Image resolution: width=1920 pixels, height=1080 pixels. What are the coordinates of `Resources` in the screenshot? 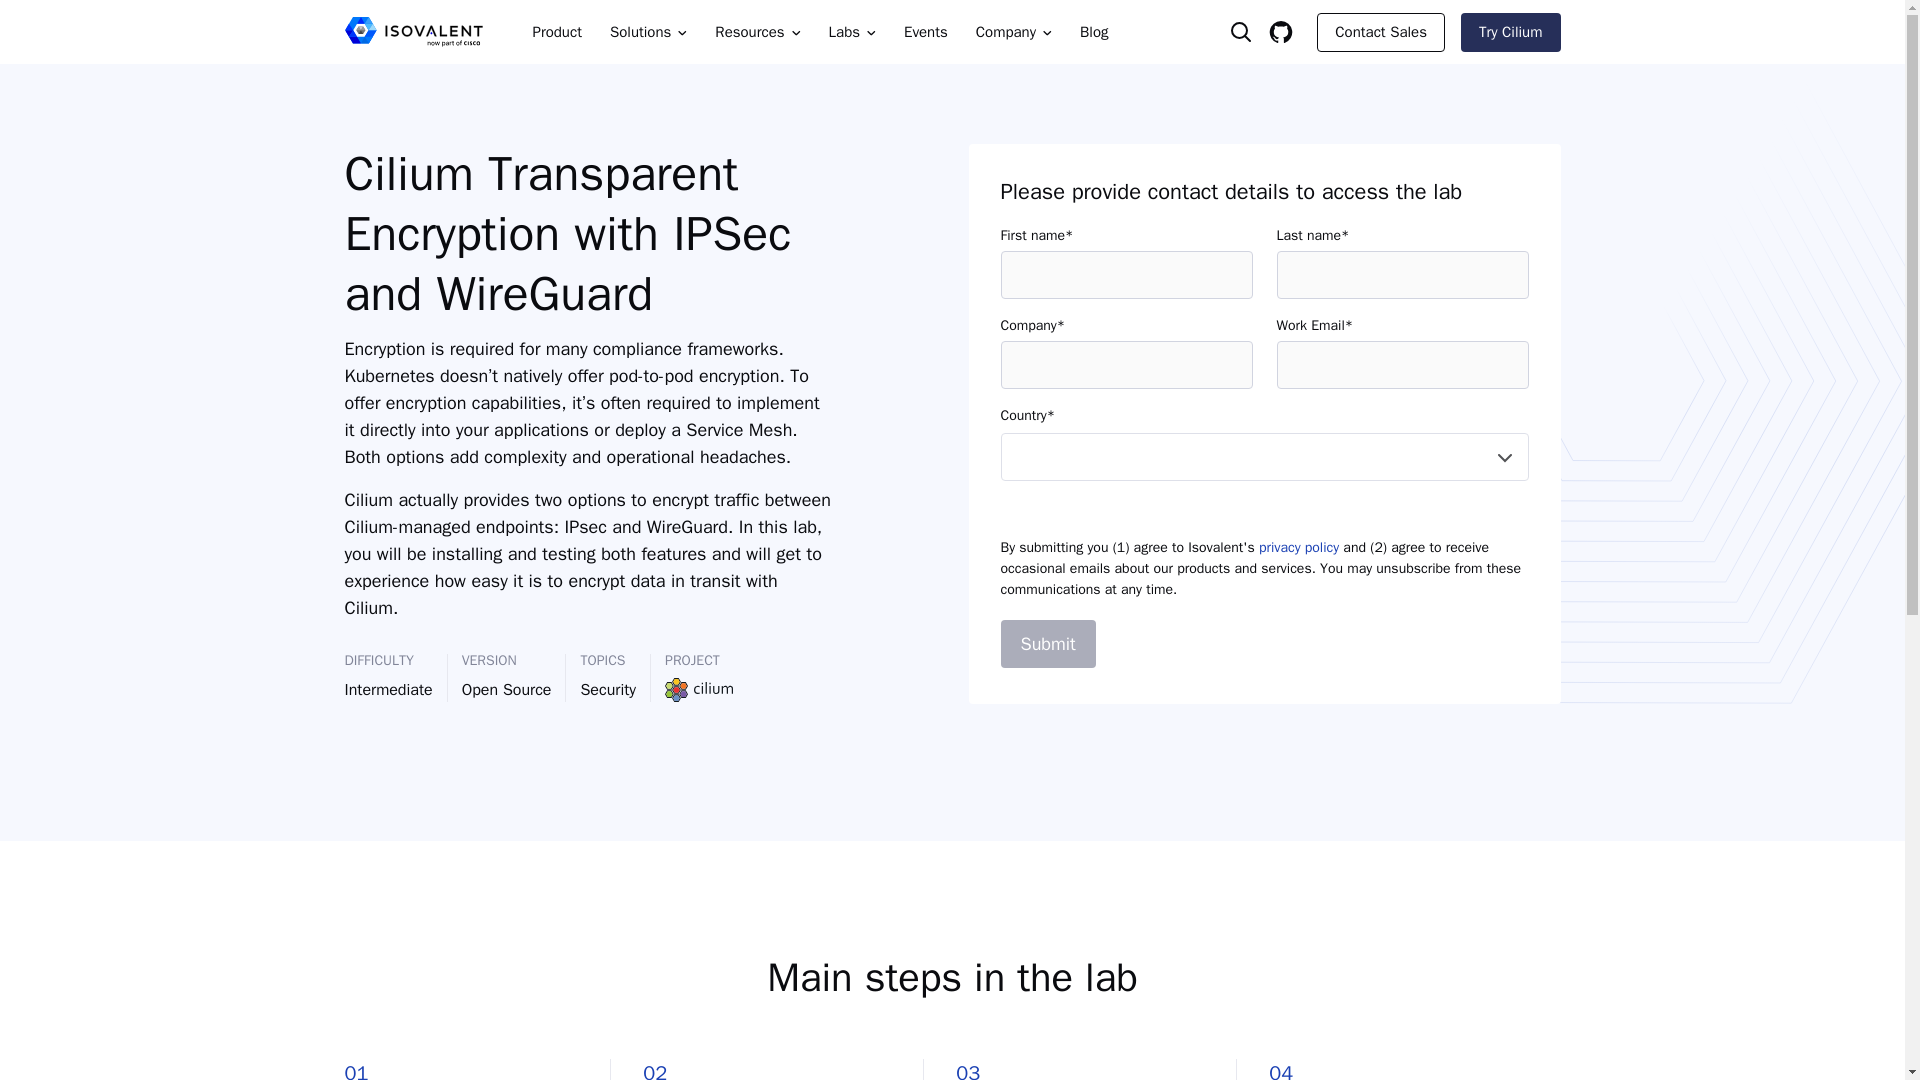 It's located at (757, 32).